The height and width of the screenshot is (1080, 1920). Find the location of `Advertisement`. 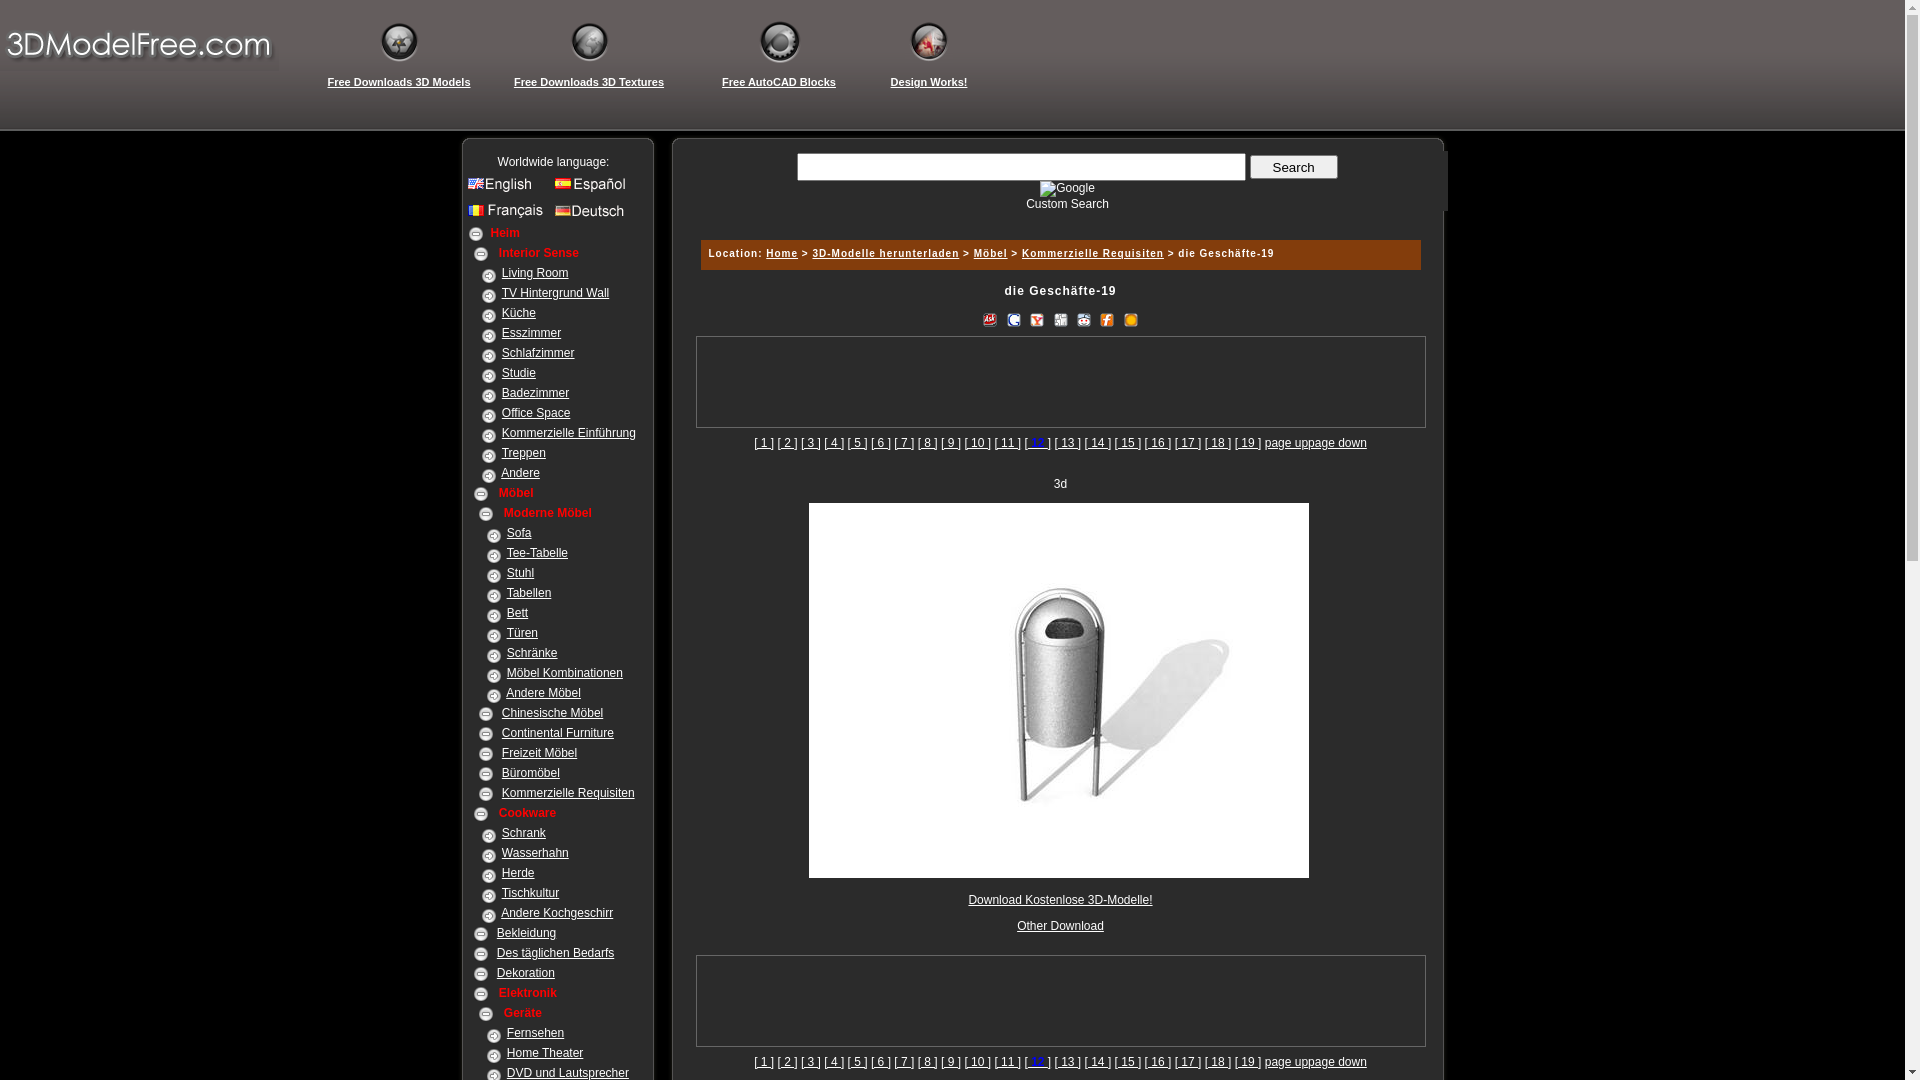

Advertisement is located at coordinates (1060, 458).